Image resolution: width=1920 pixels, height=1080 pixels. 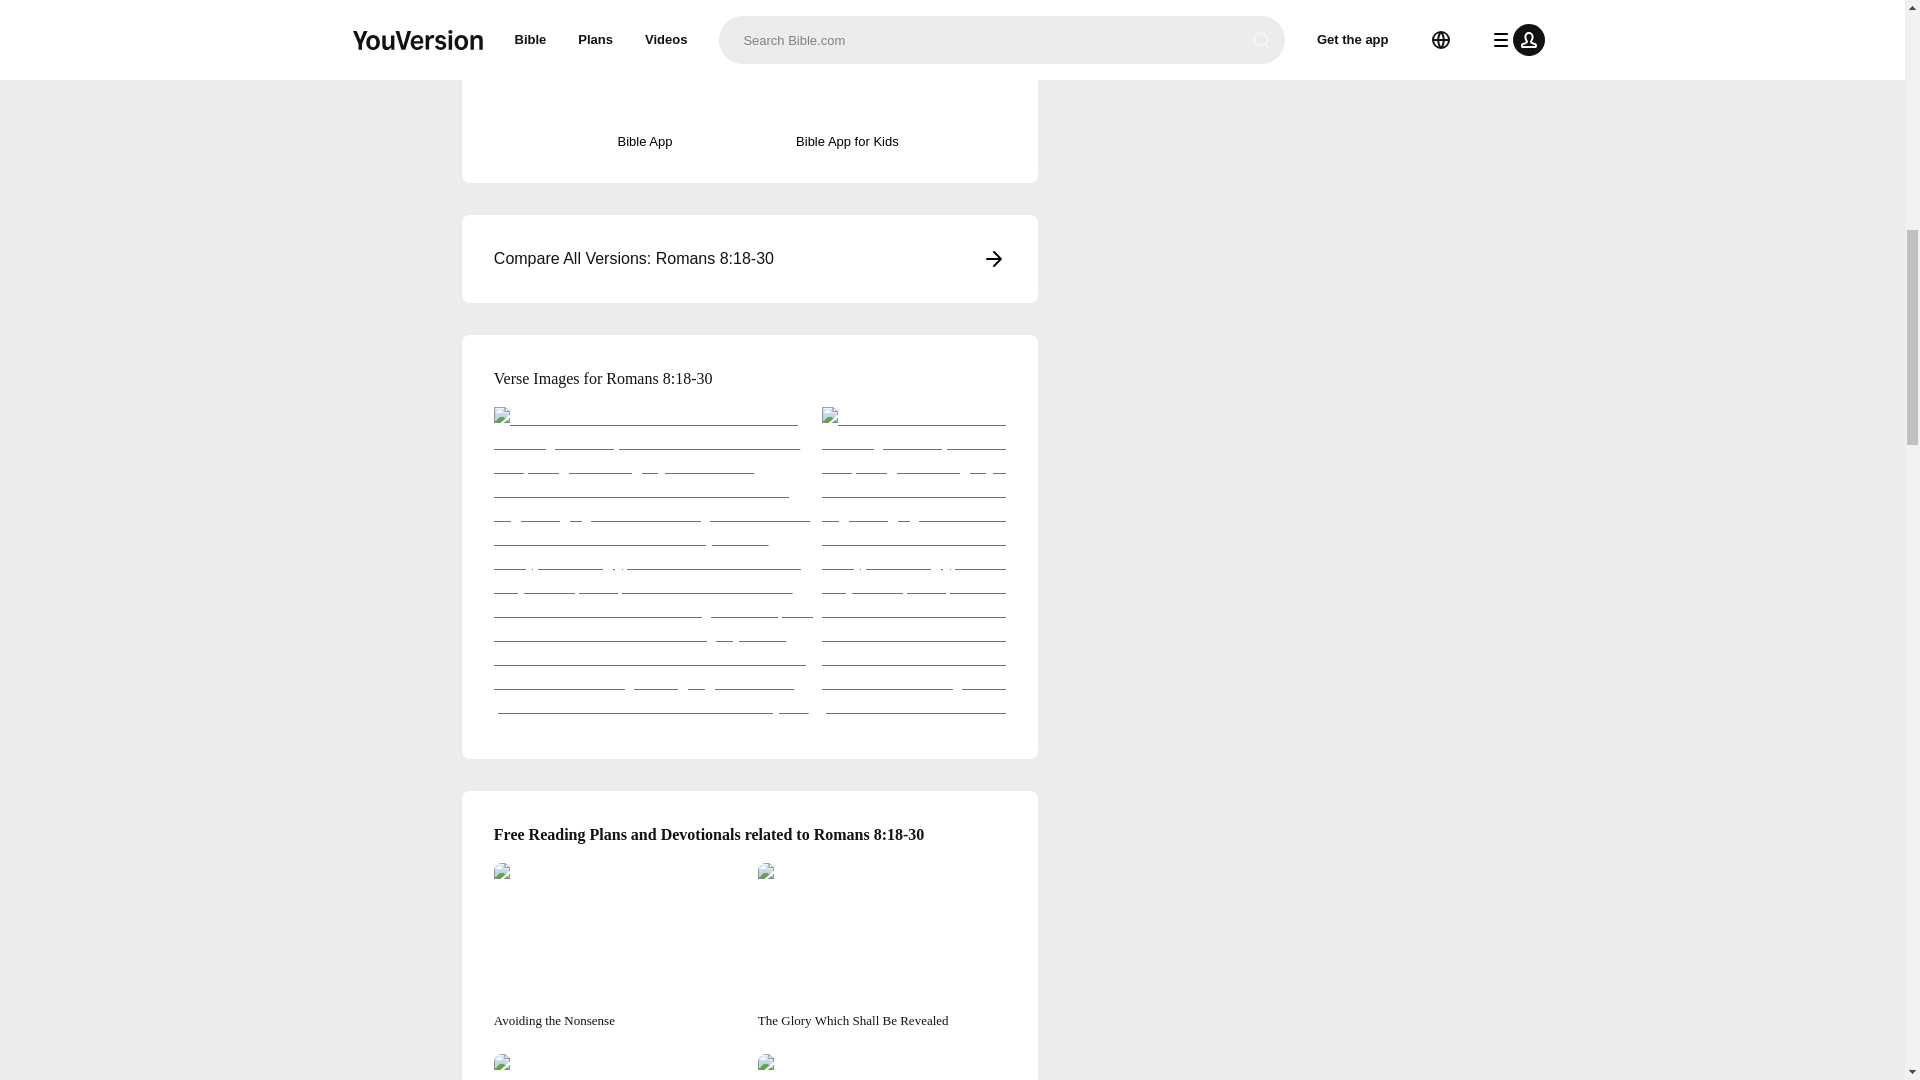 What do you see at coordinates (617, 946) in the screenshot?
I see `Avoiding the Nonsense` at bounding box center [617, 946].